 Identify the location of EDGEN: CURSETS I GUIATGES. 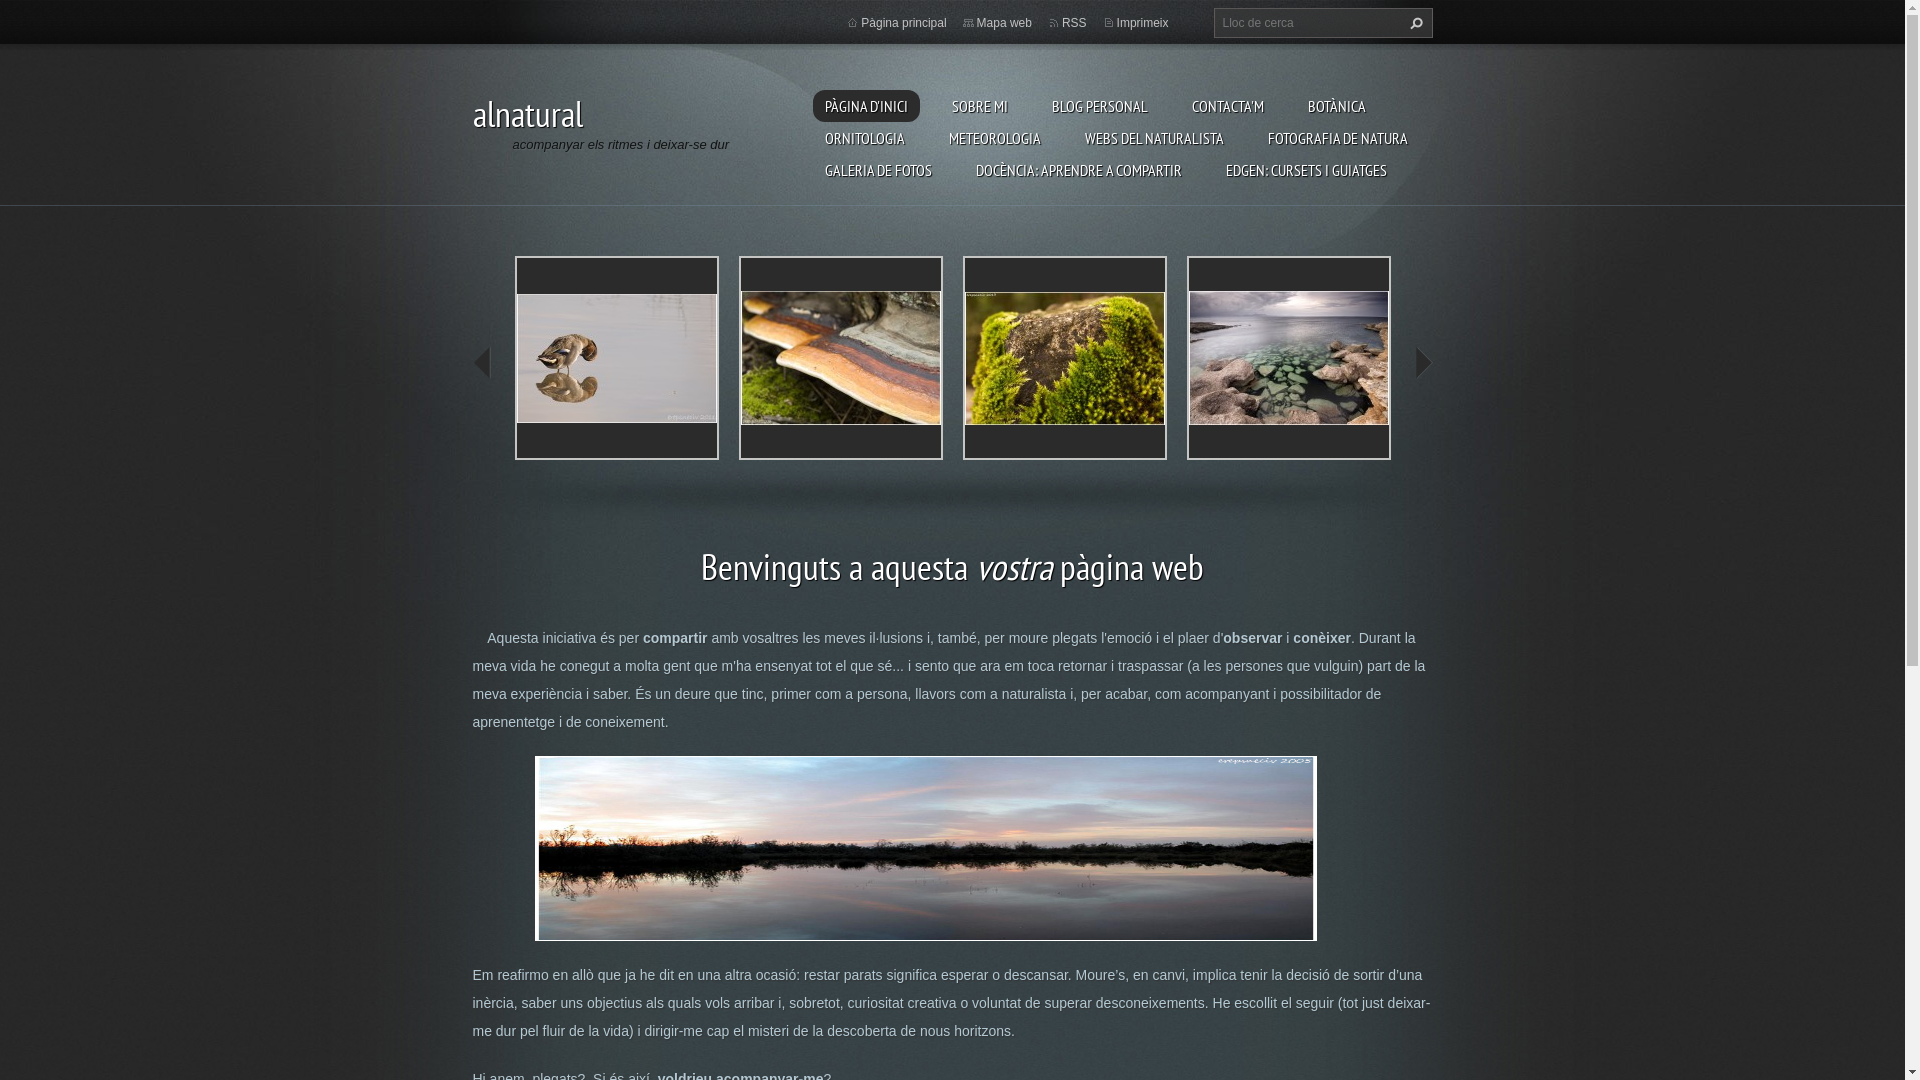
(1306, 170).